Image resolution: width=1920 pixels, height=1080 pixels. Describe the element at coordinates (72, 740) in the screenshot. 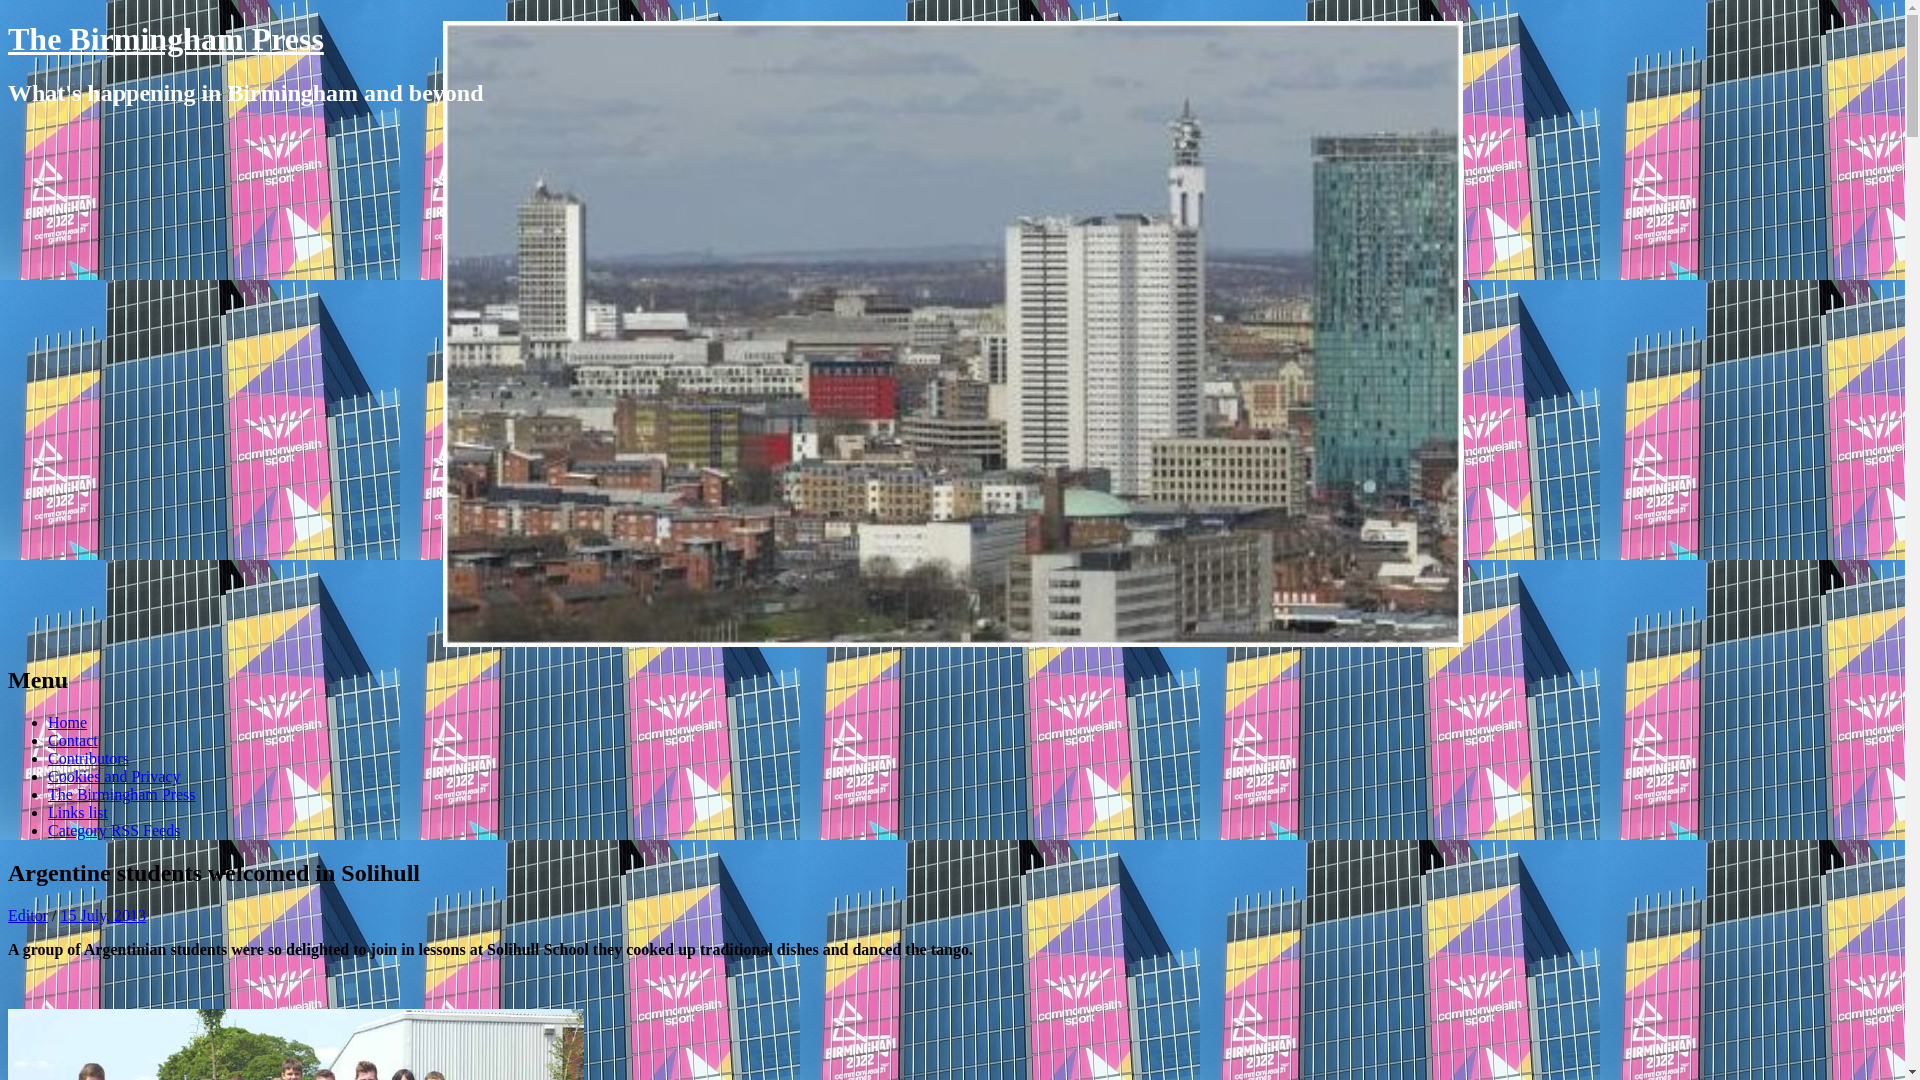

I see `Contact` at that location.